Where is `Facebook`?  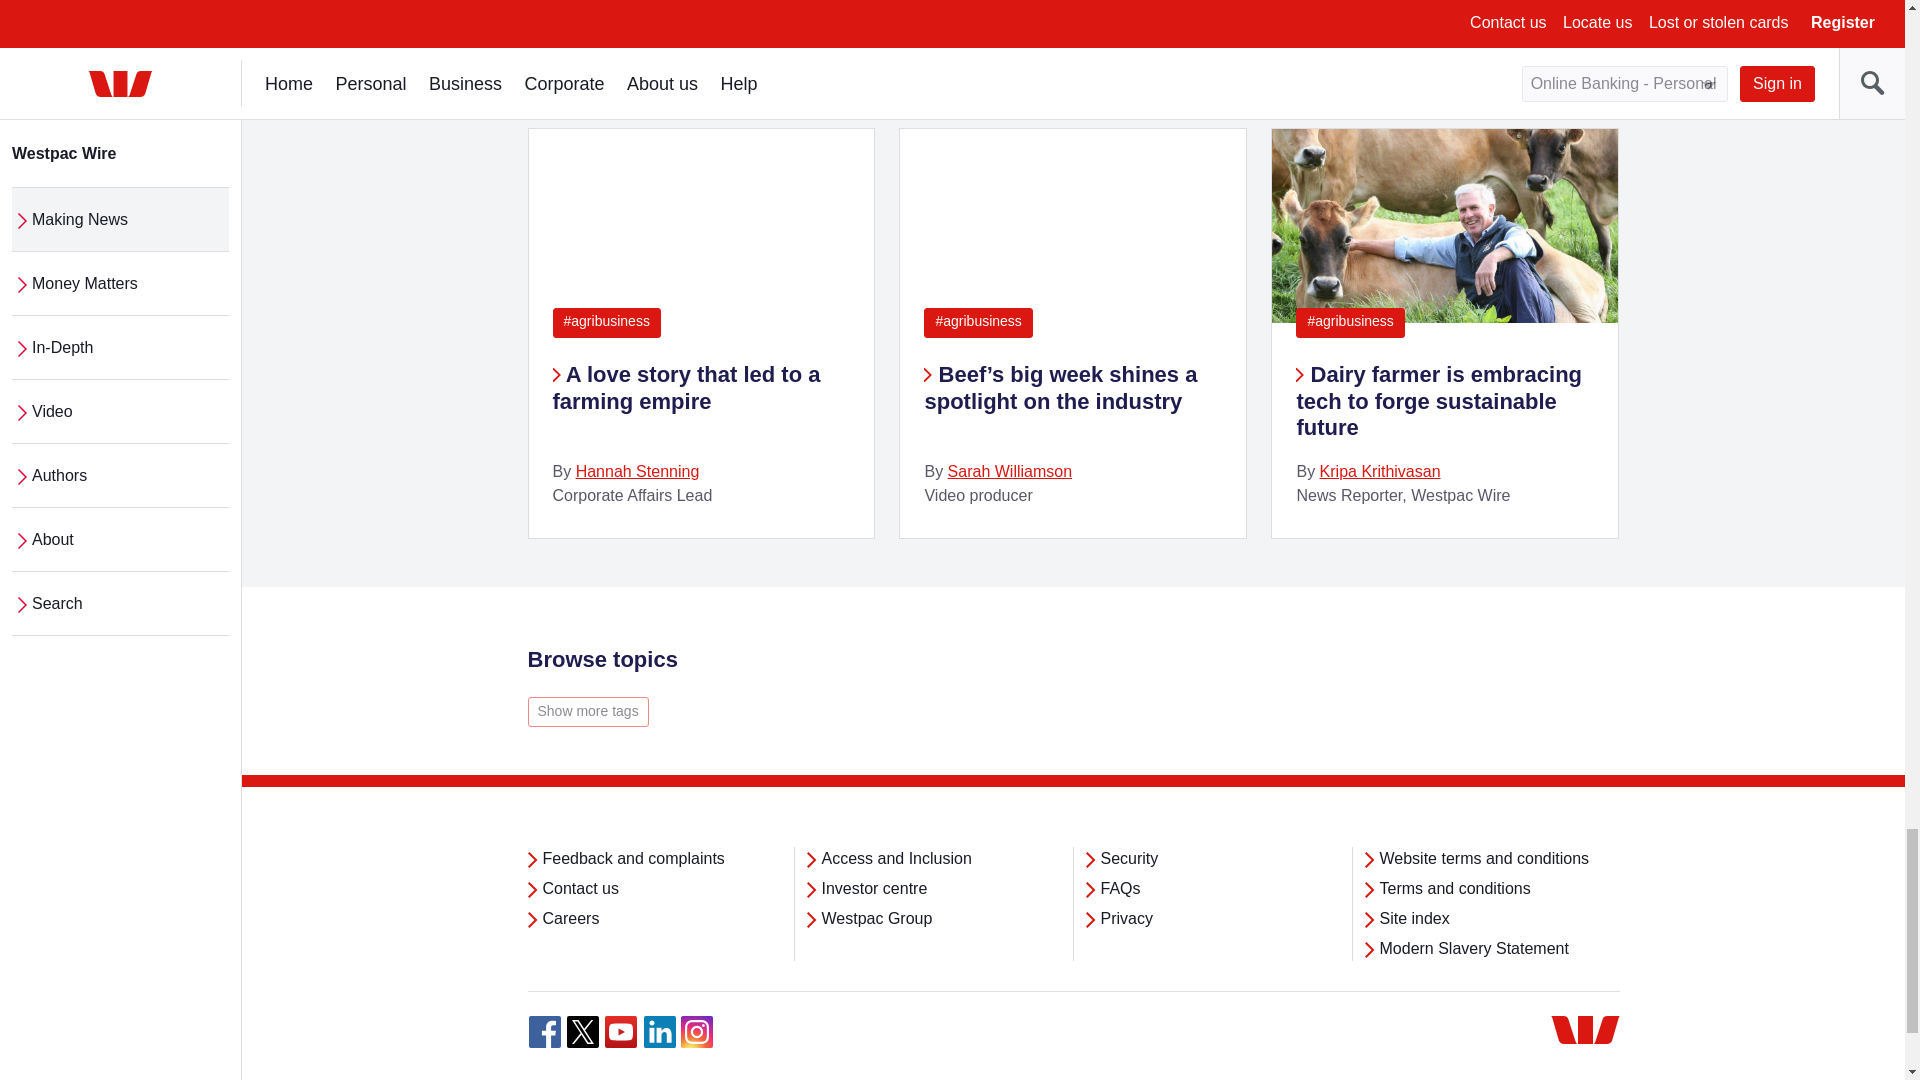 Facebook is located at coordinates (544, 1032).